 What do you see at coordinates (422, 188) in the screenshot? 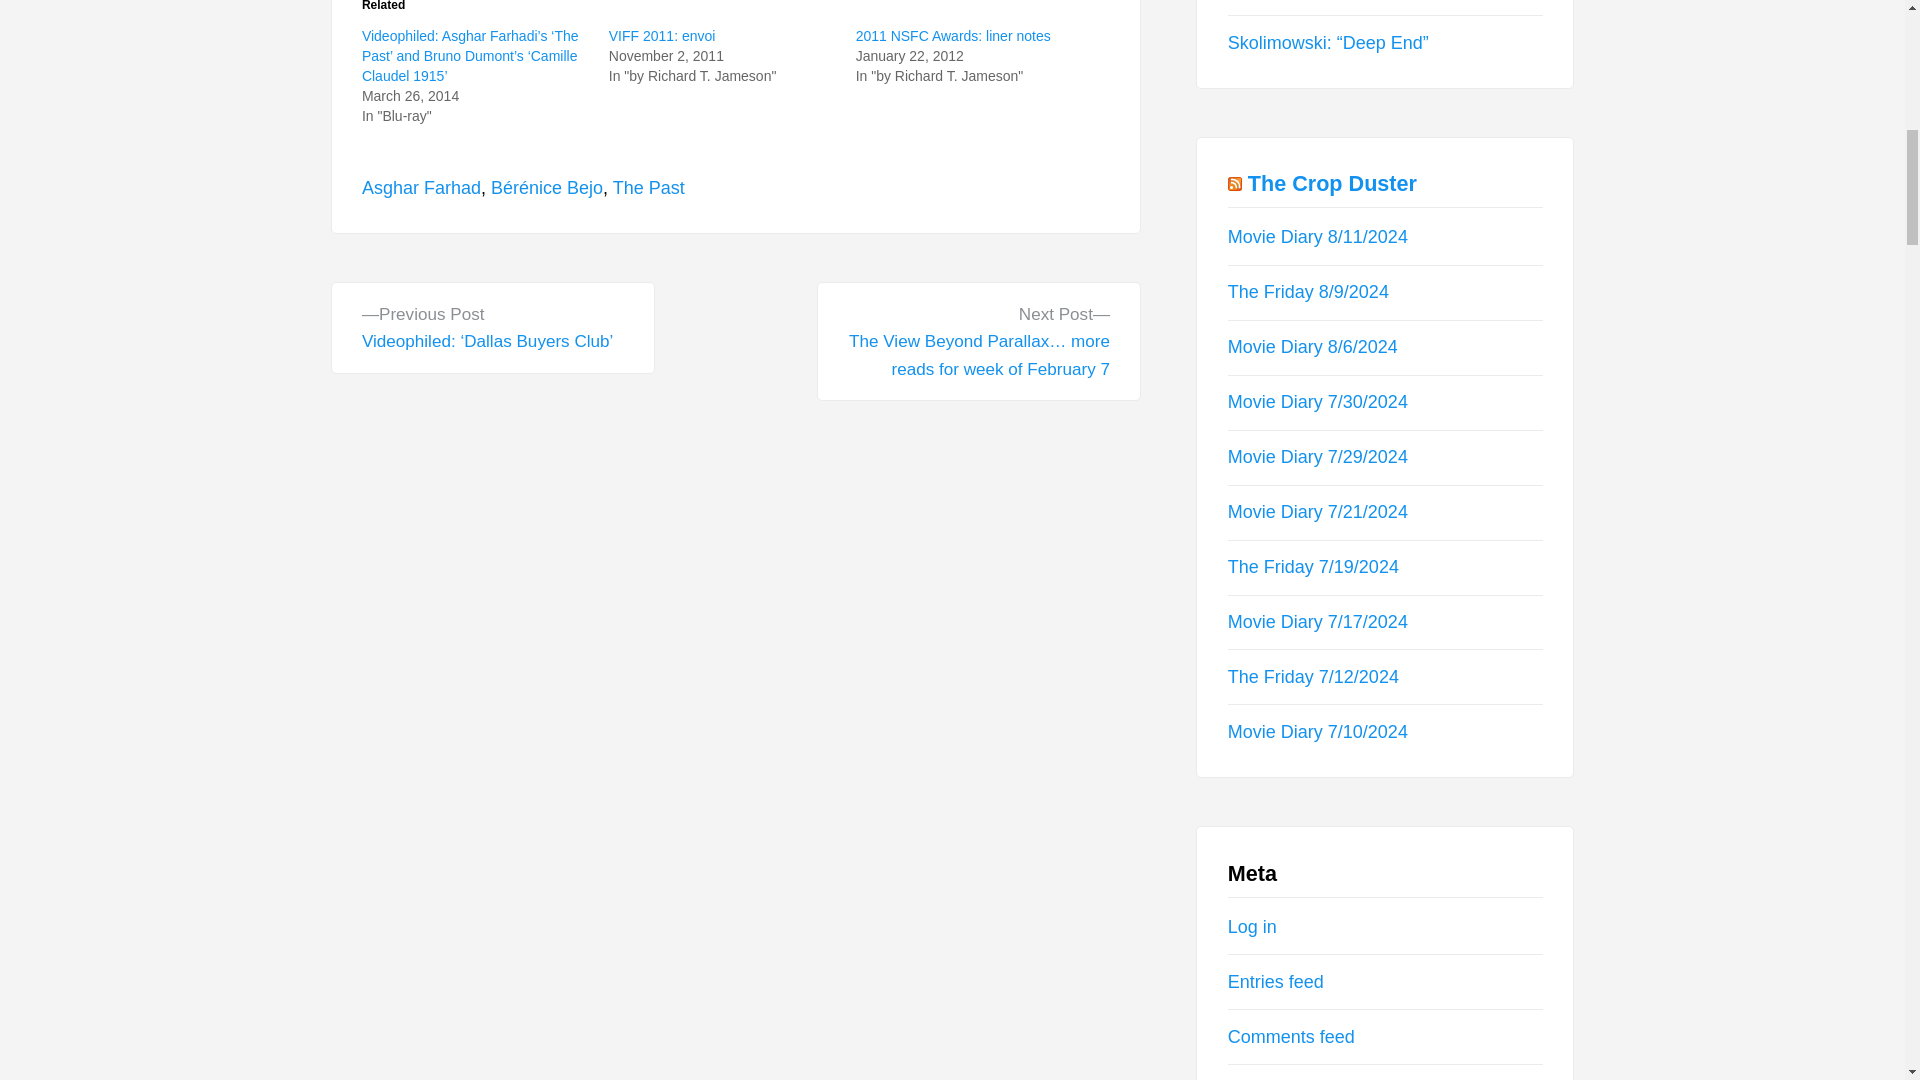
I see `Asghar Farhad` at bounding box center [422, 188].